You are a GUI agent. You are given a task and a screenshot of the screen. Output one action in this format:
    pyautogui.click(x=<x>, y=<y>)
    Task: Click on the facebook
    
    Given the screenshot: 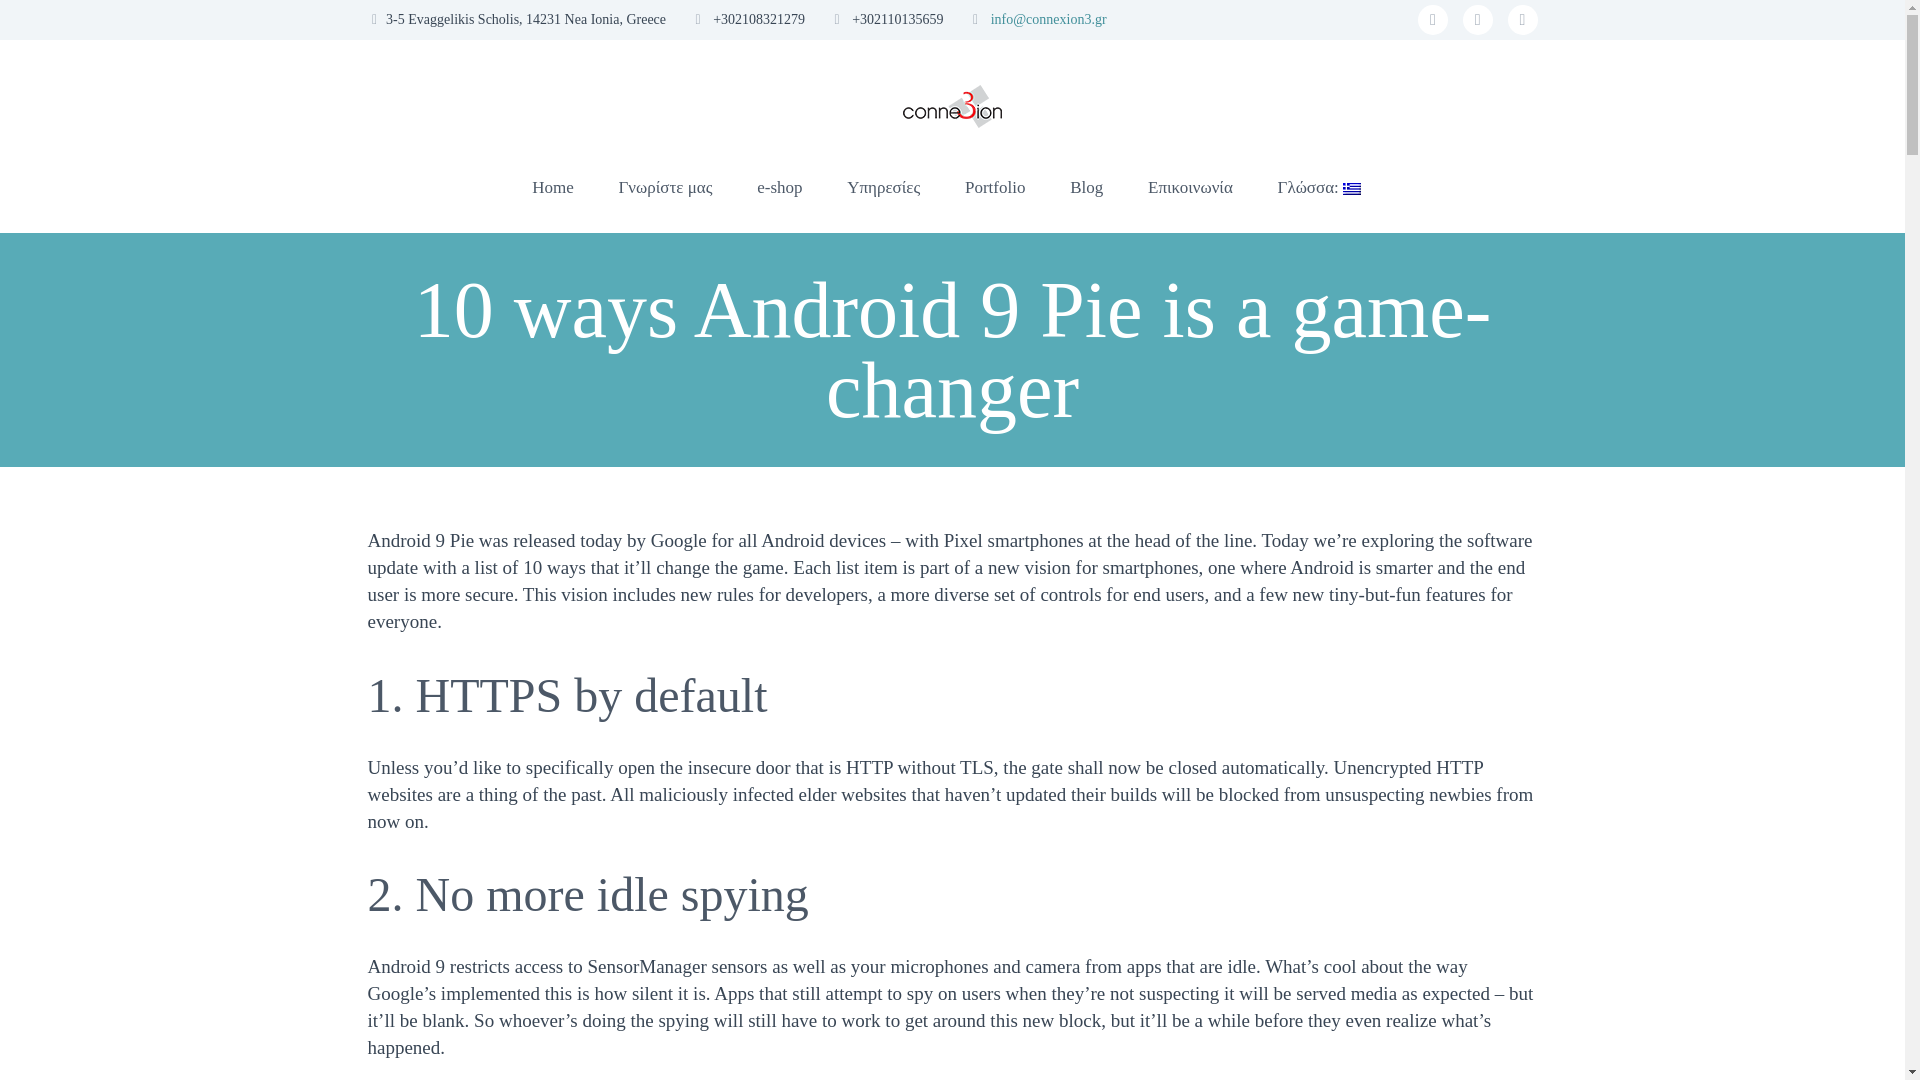 What is the action you would take?
    pyautogui.click(x=1432, y=20)
    